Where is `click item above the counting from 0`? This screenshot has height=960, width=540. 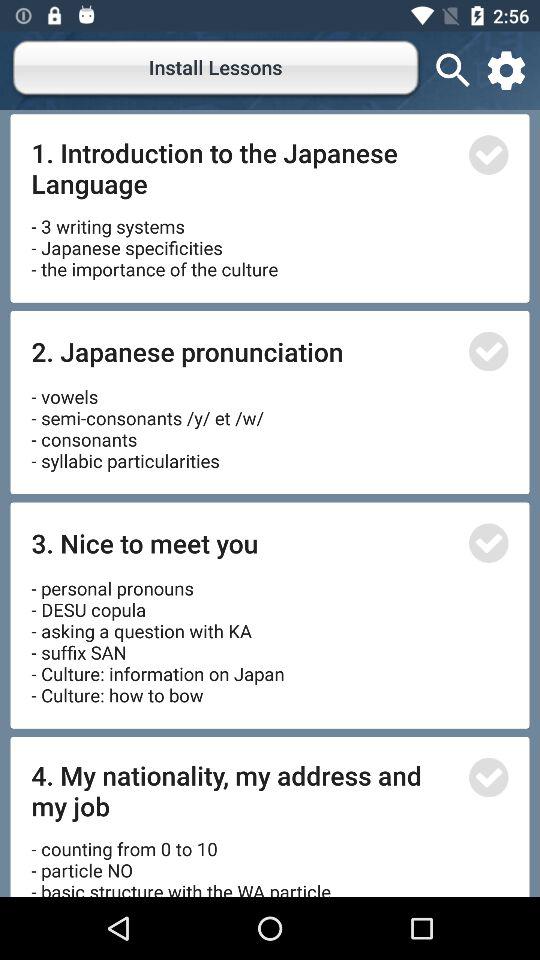
click item above the counting from 0 is located at coordinates (244, 790).